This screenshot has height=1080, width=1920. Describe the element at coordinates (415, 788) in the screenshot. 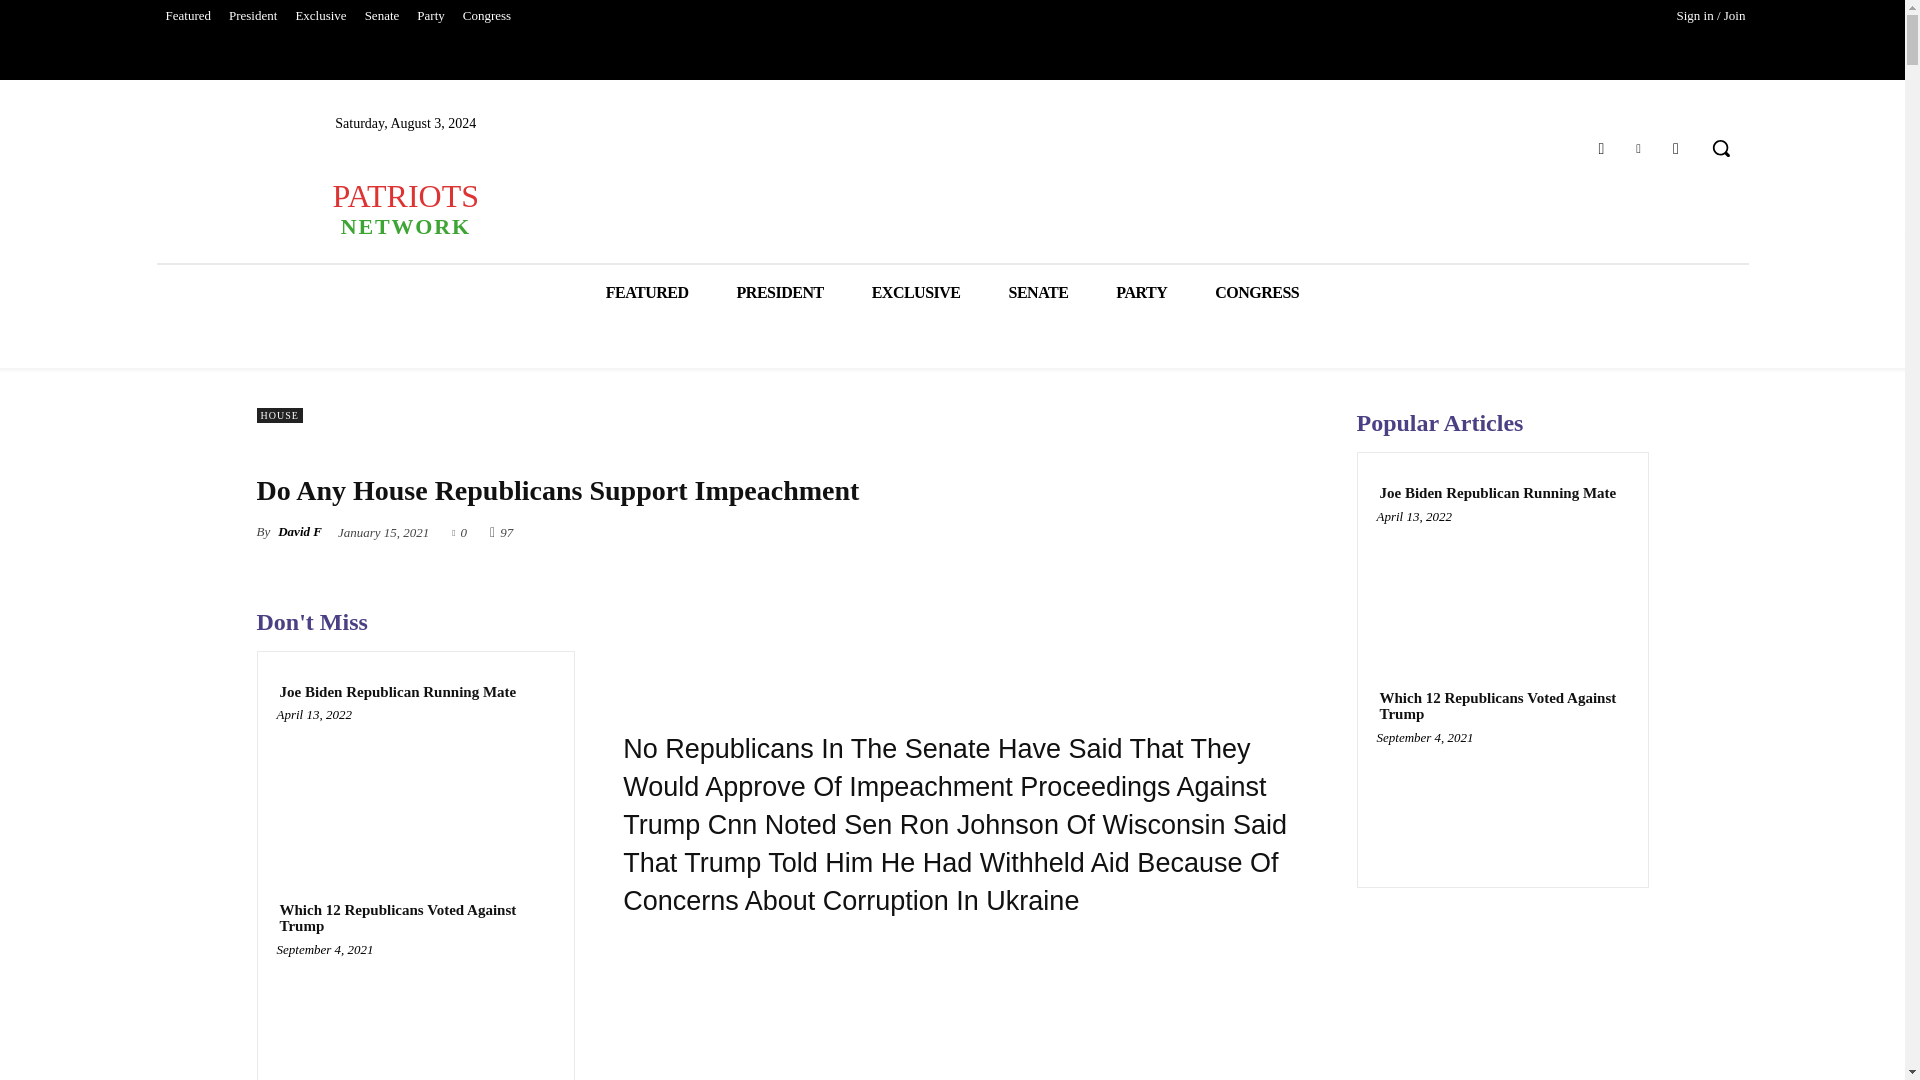

I see `Joe Biden Republican Running Mate` at that location.